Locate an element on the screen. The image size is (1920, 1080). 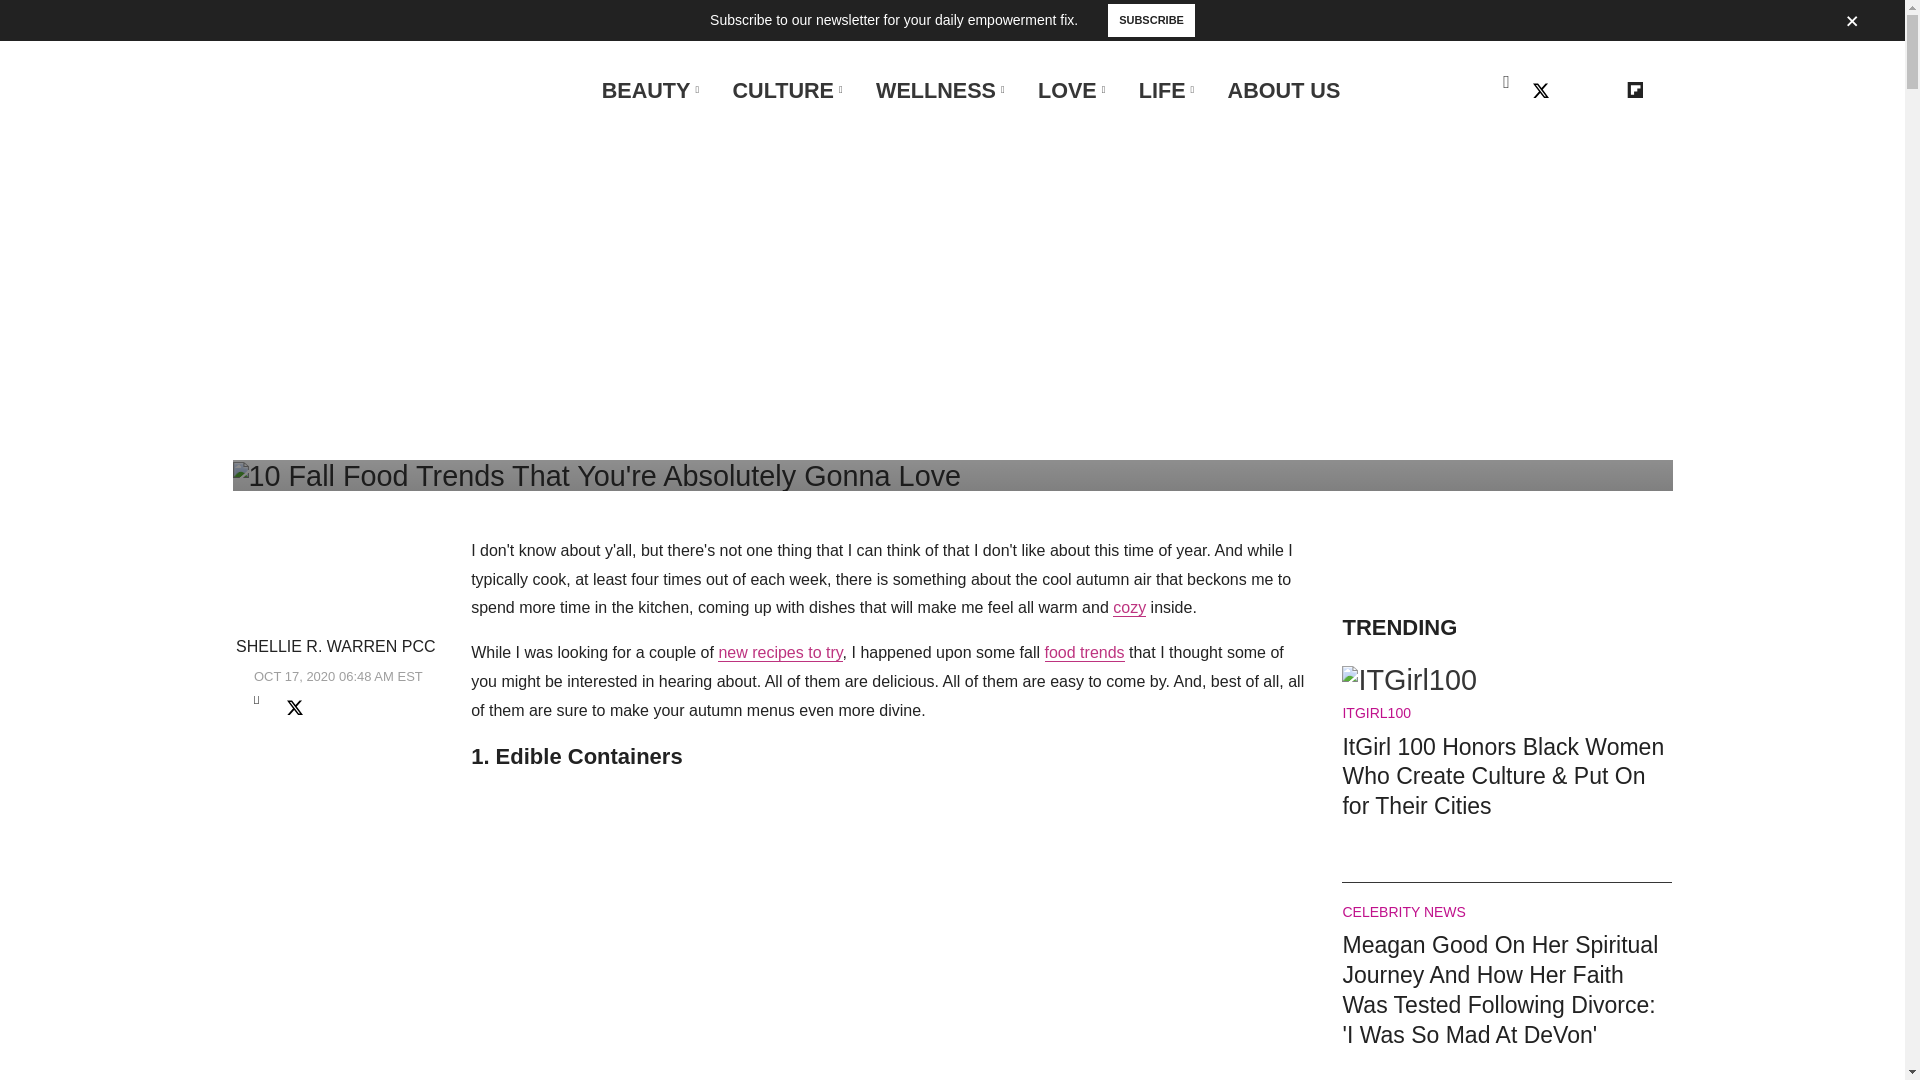
WELLNESS is located at coordinates (936, 90).